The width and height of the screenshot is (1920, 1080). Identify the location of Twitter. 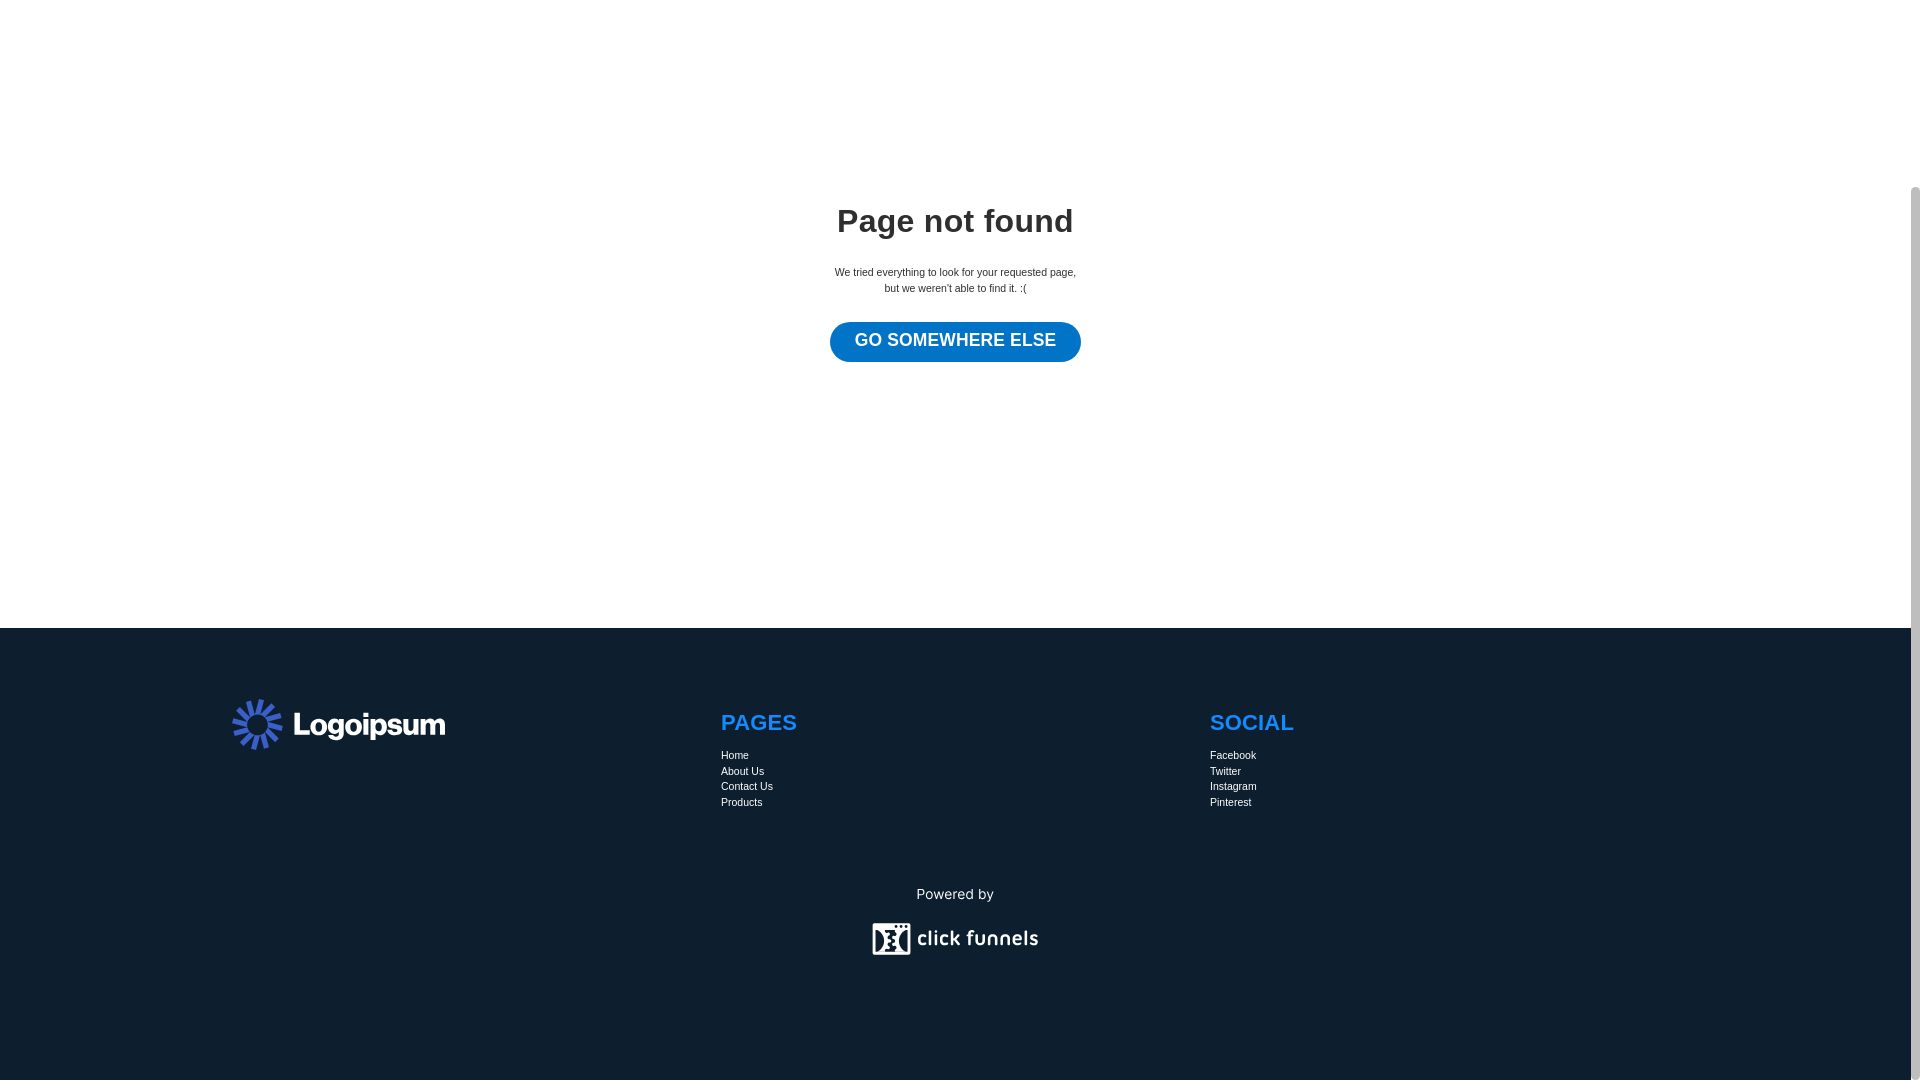
(1224, 771).